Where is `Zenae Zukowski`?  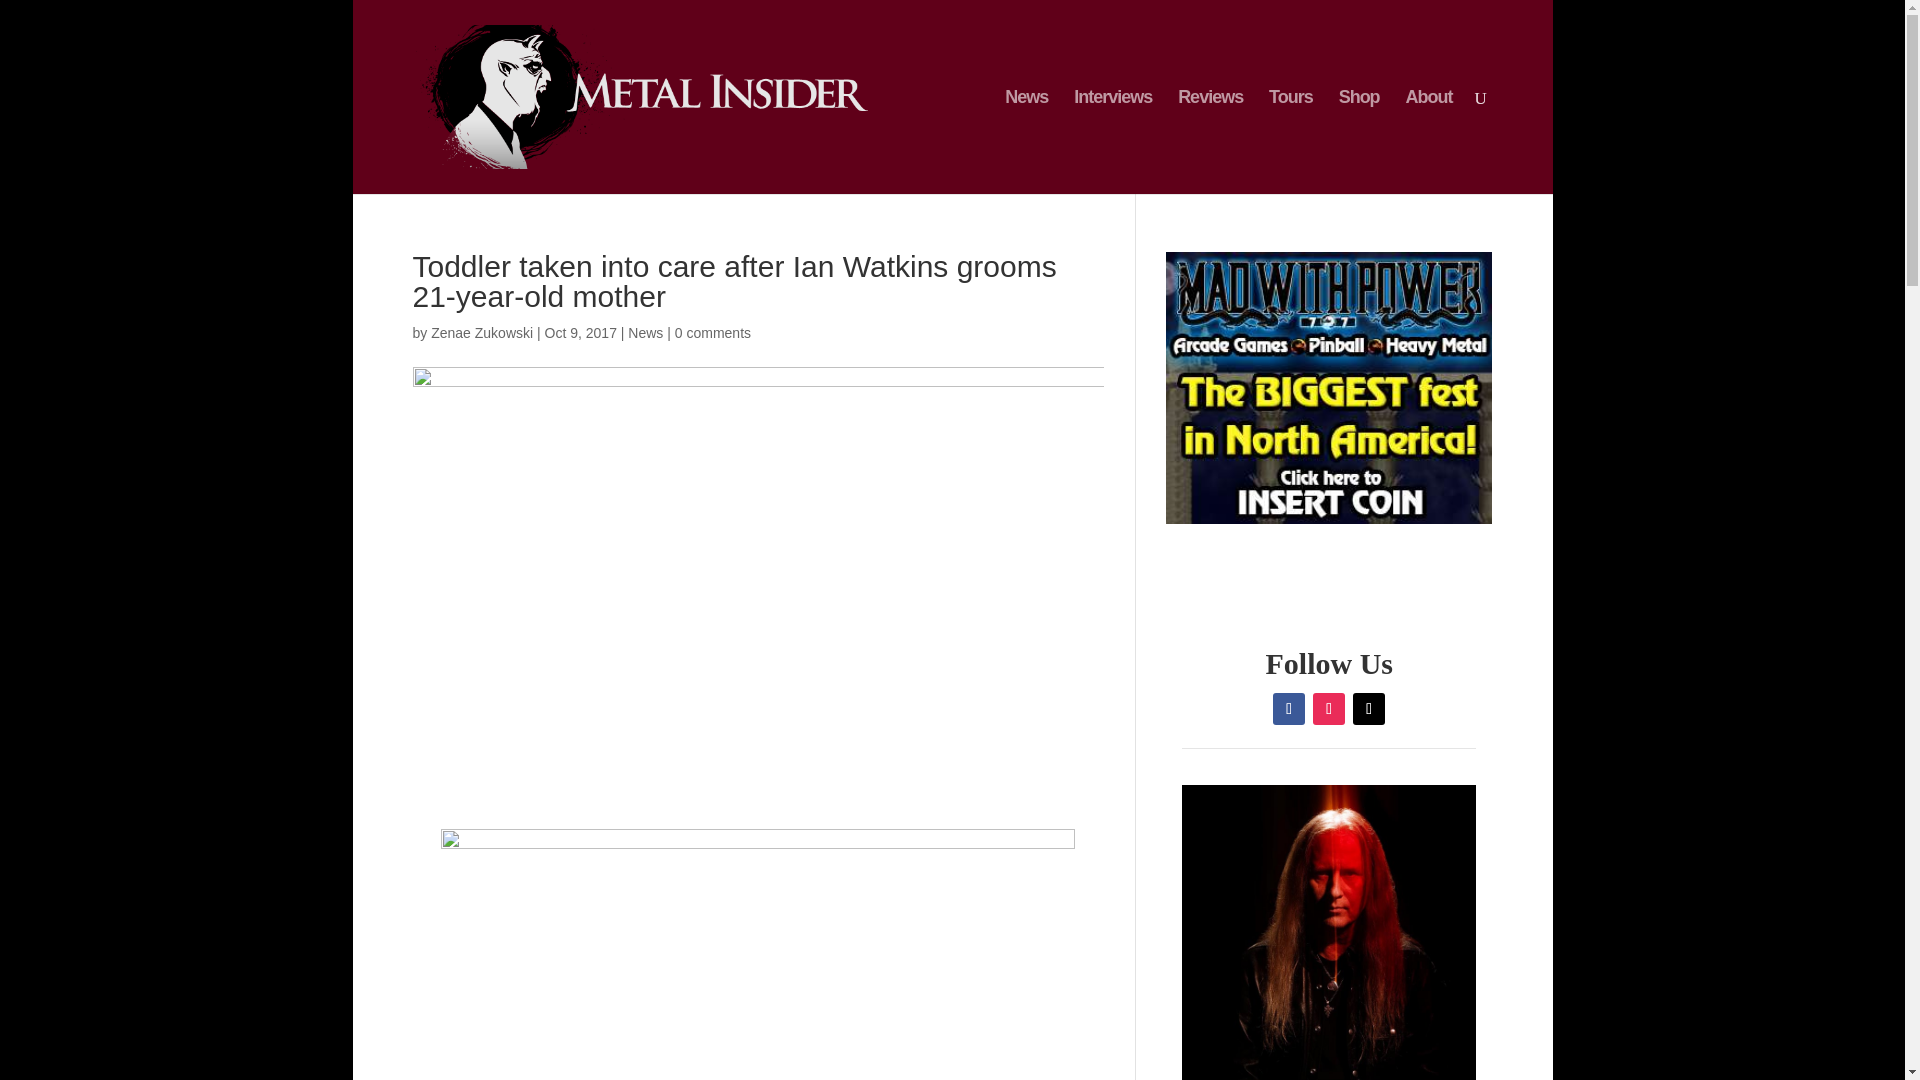
Zenae Zukowski is located at coordinates (482, 333).